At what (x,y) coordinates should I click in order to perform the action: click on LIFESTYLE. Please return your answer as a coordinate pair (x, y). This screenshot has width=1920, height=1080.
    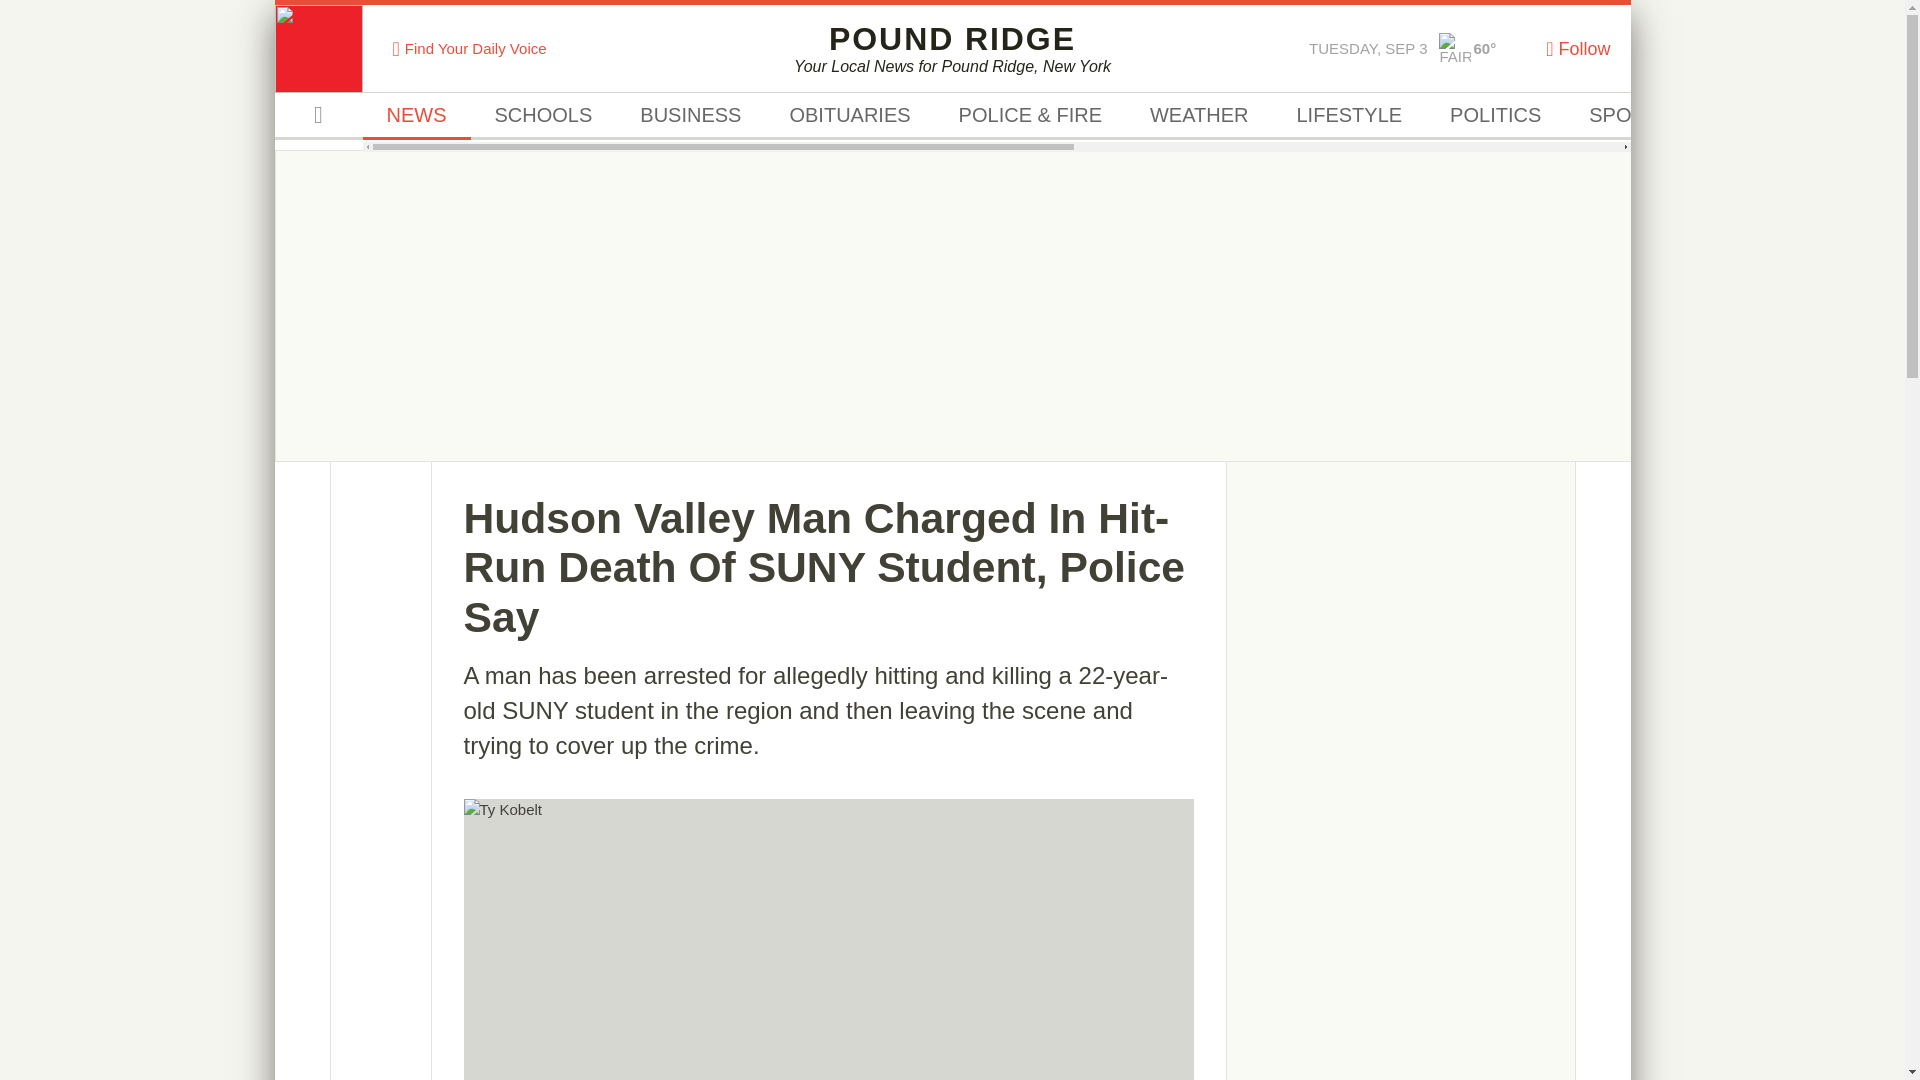
    Looking at the image, I should click on (1495, 116).